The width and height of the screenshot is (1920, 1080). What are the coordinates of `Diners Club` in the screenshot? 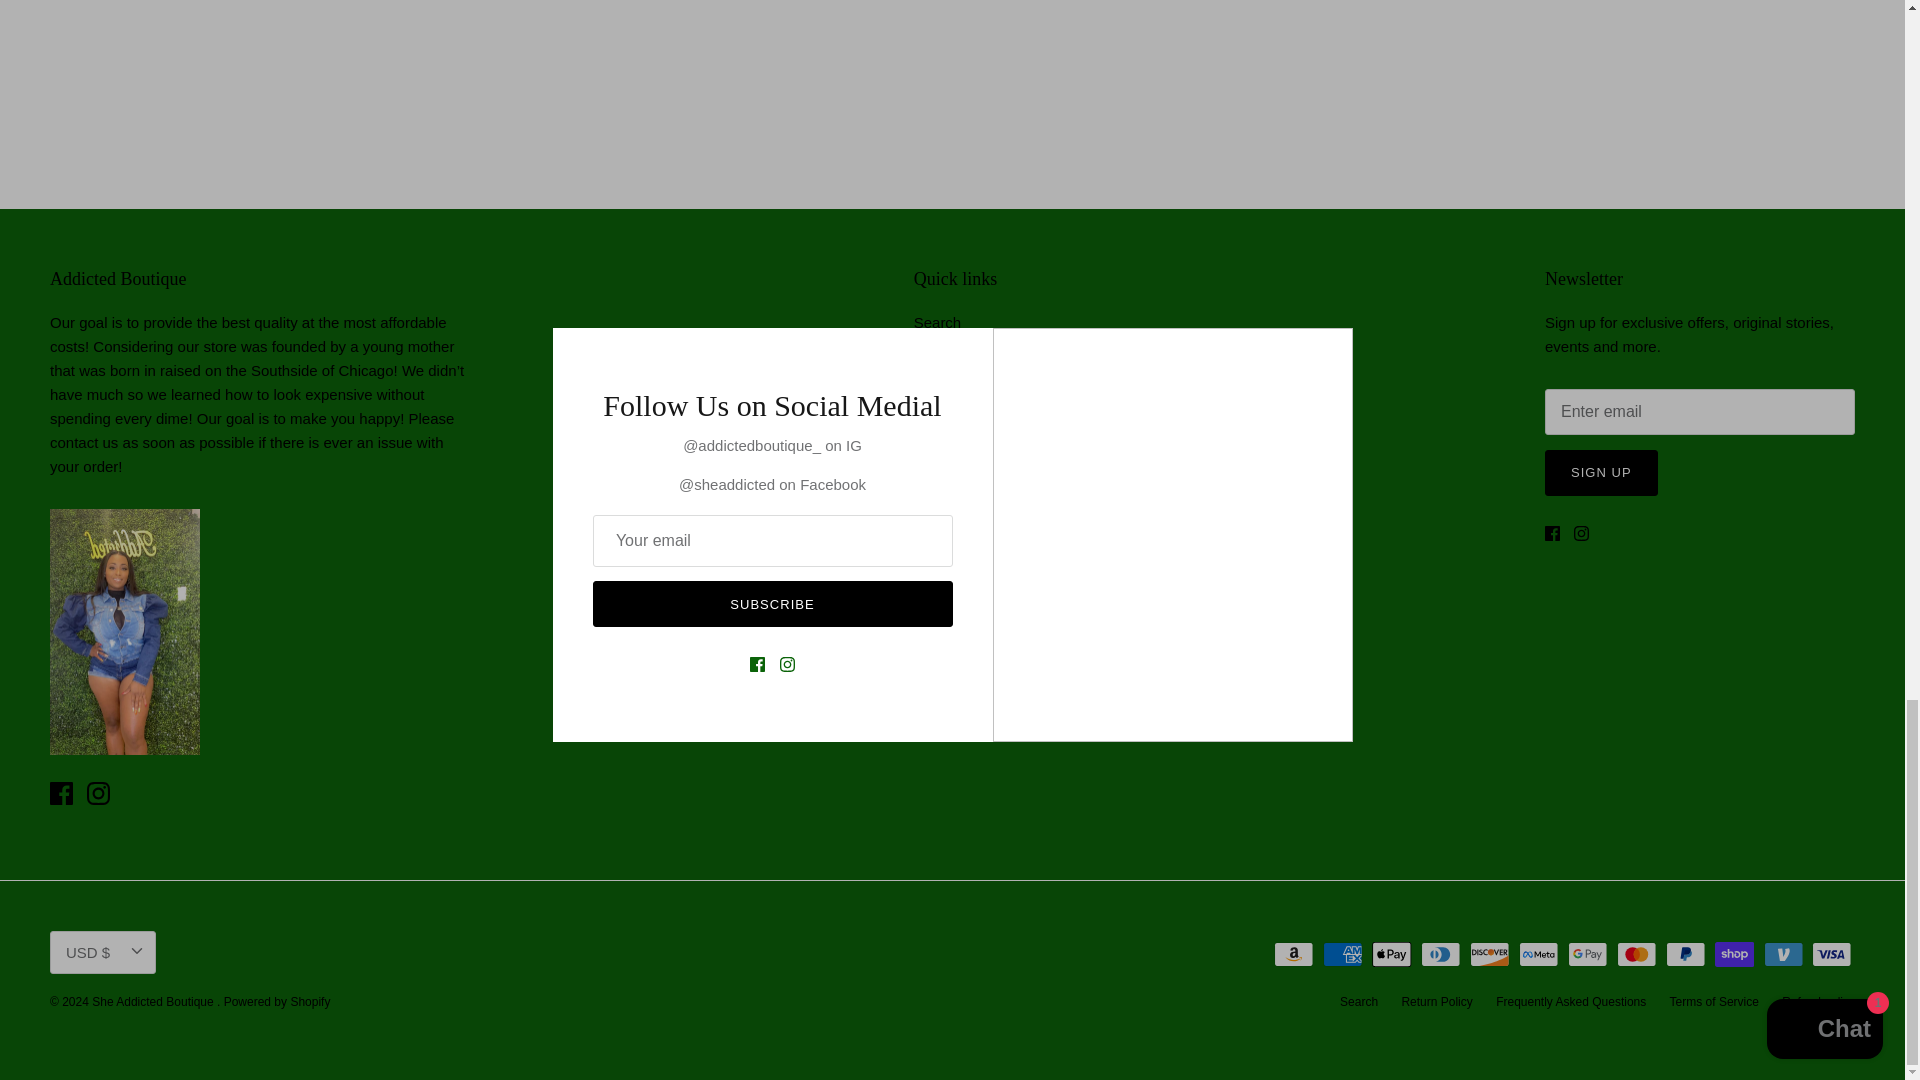 It's located at (1440, 954).